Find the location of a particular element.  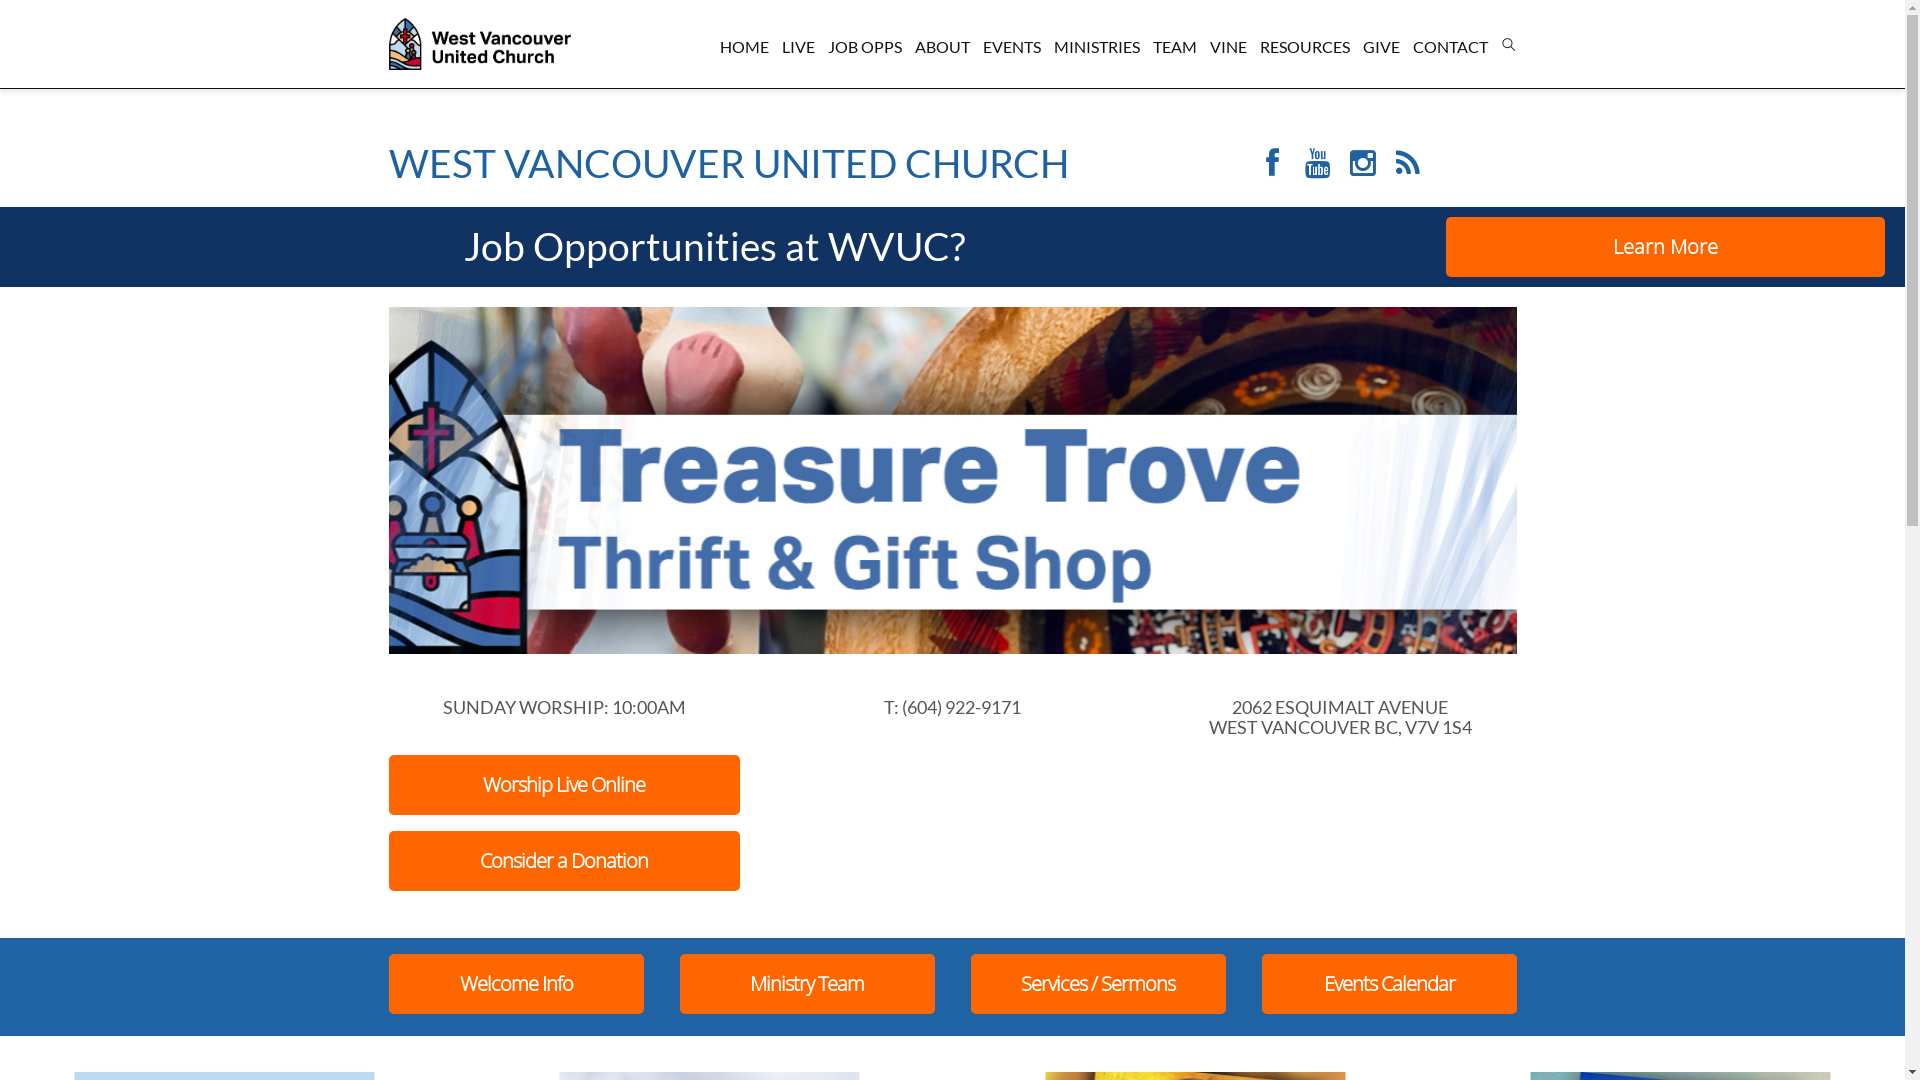

Events Calendar is located at coordinates (1390, 984).